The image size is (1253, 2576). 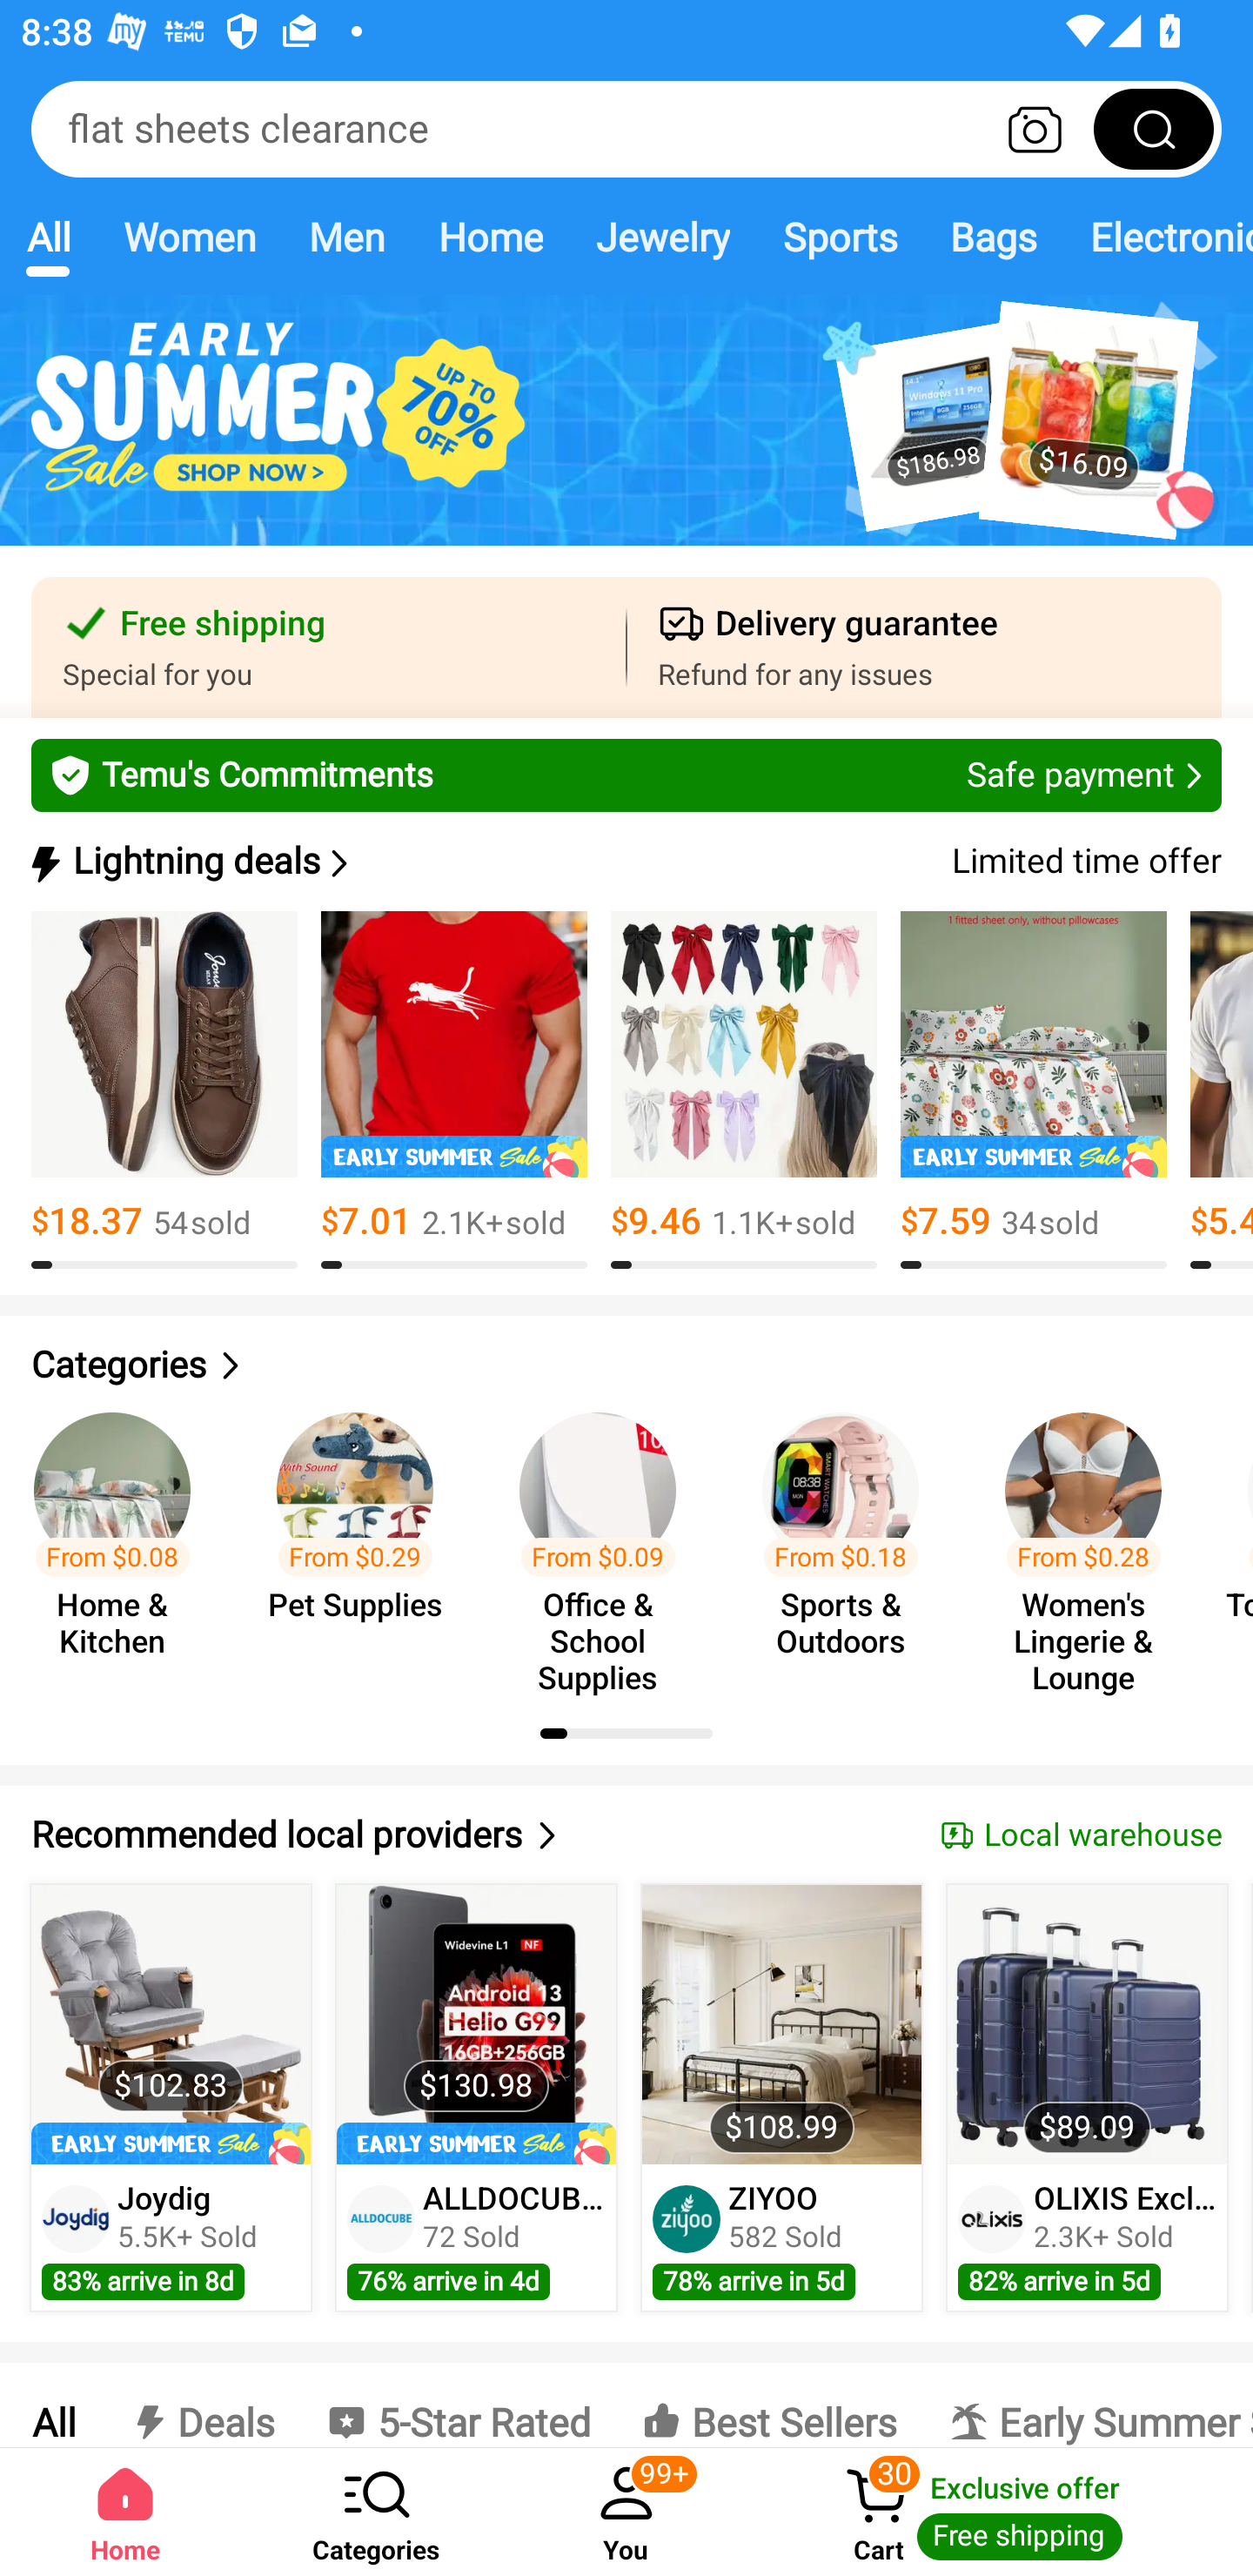 I want to click on From $0.09 Office & School Supplies, so click(x=606, y=1539).